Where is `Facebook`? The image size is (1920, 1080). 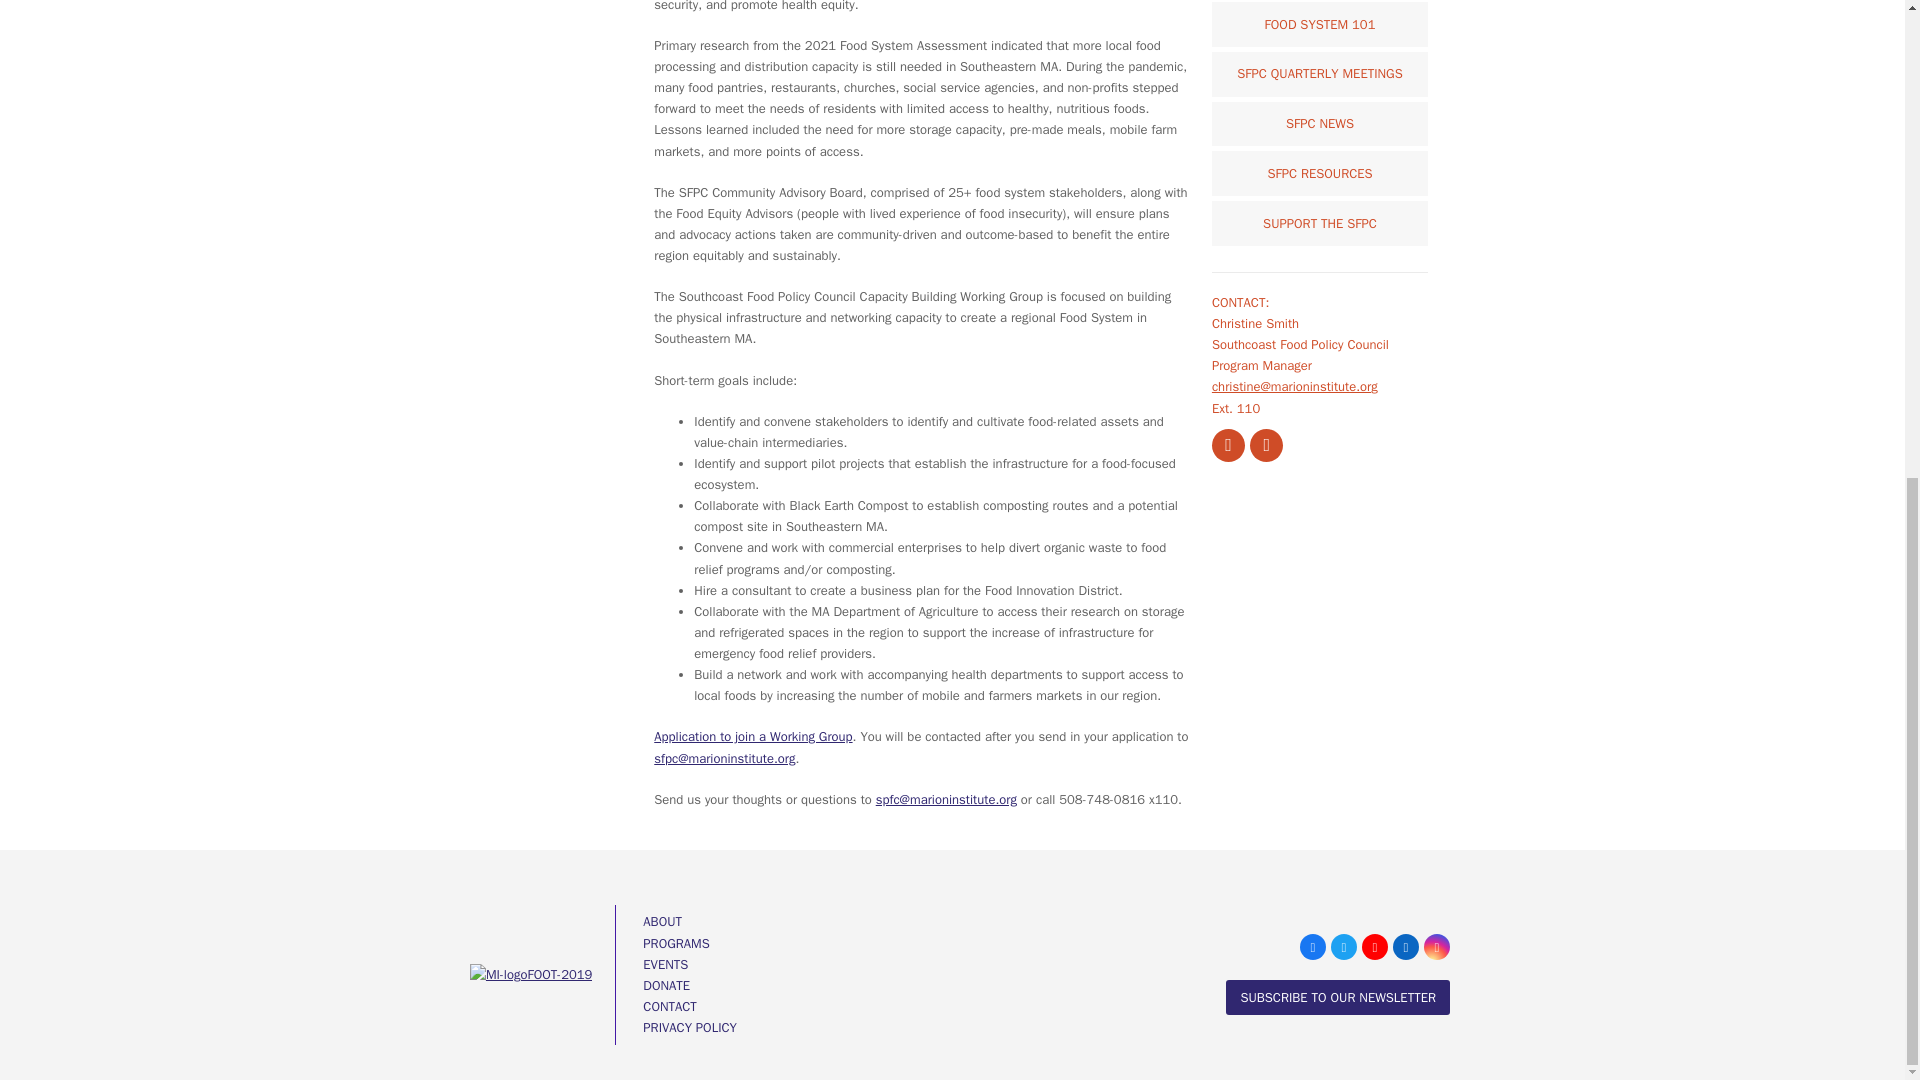
Facebook is located at coordinates (1312, 947).